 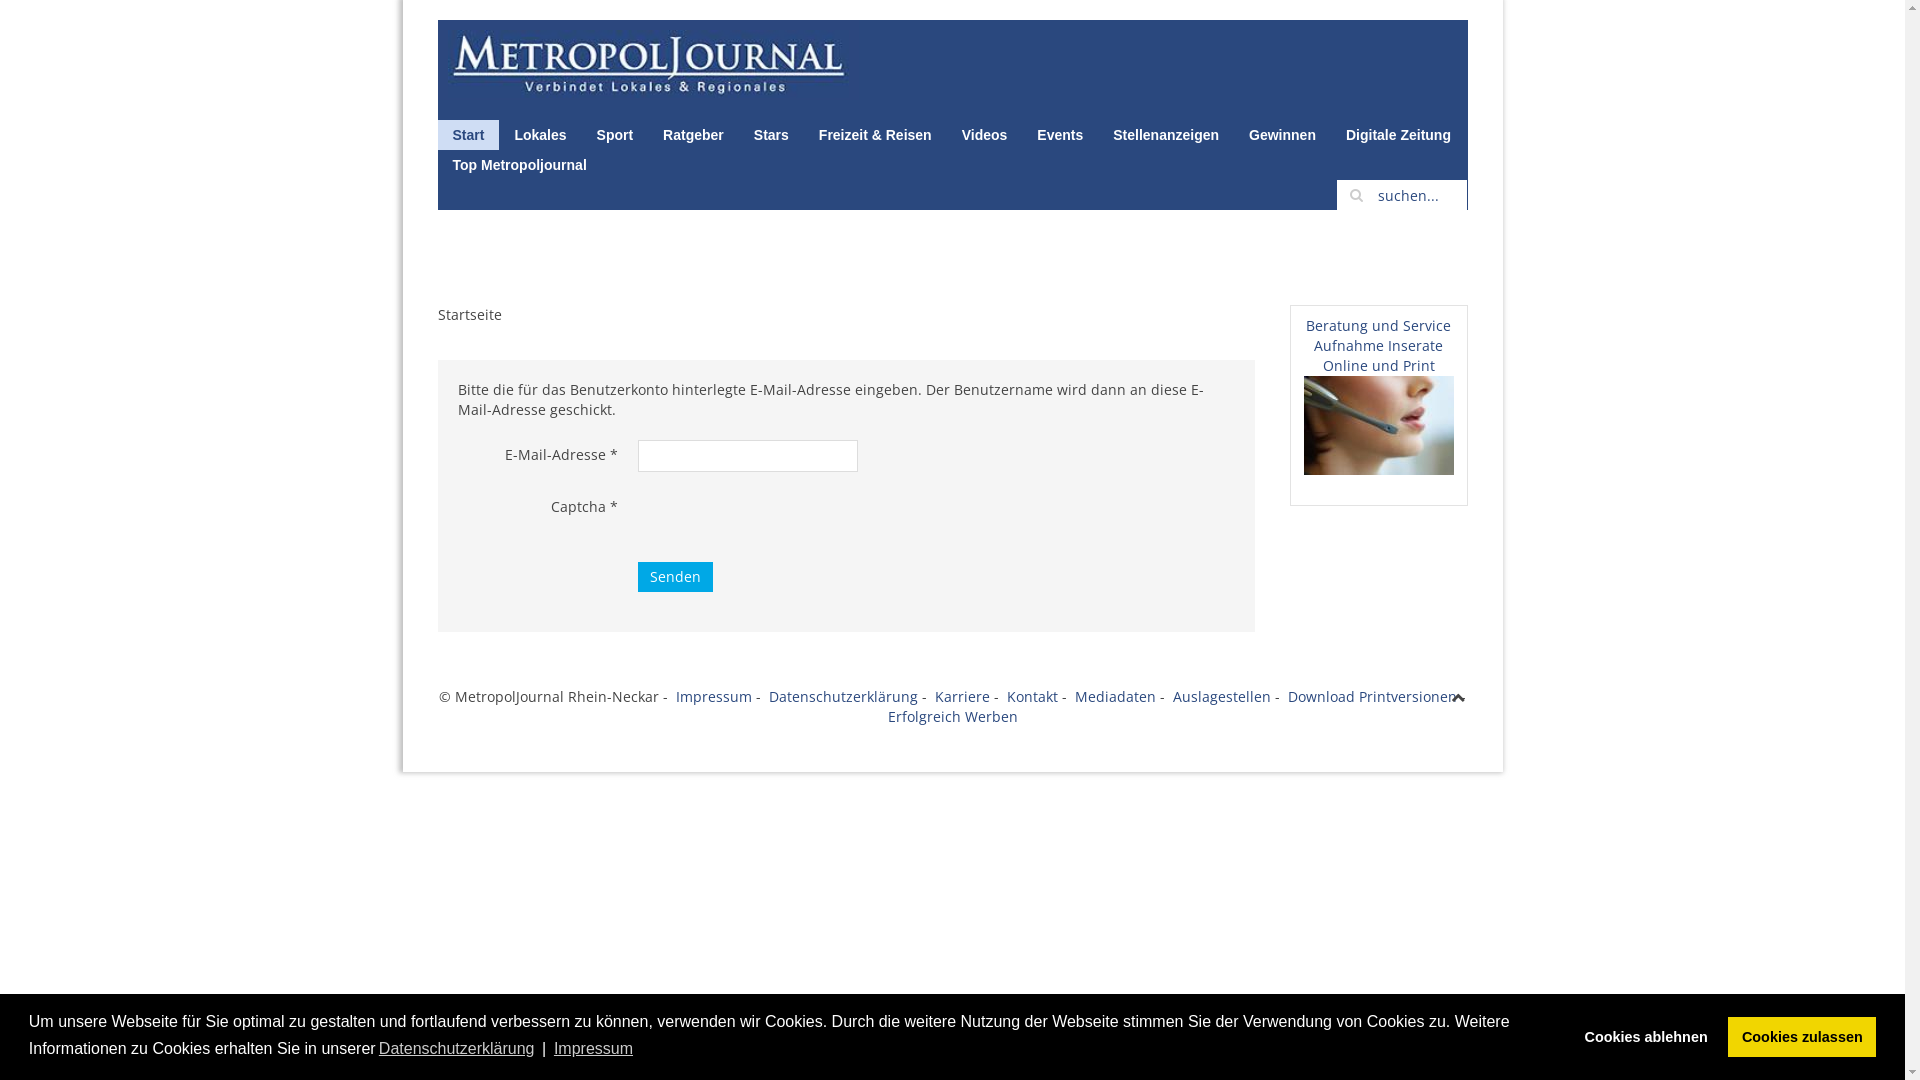 What do you see at coordinates (952, 716) in the screenshot?
I see `Erfolgreich Werben` at bounding box center [952, 716].